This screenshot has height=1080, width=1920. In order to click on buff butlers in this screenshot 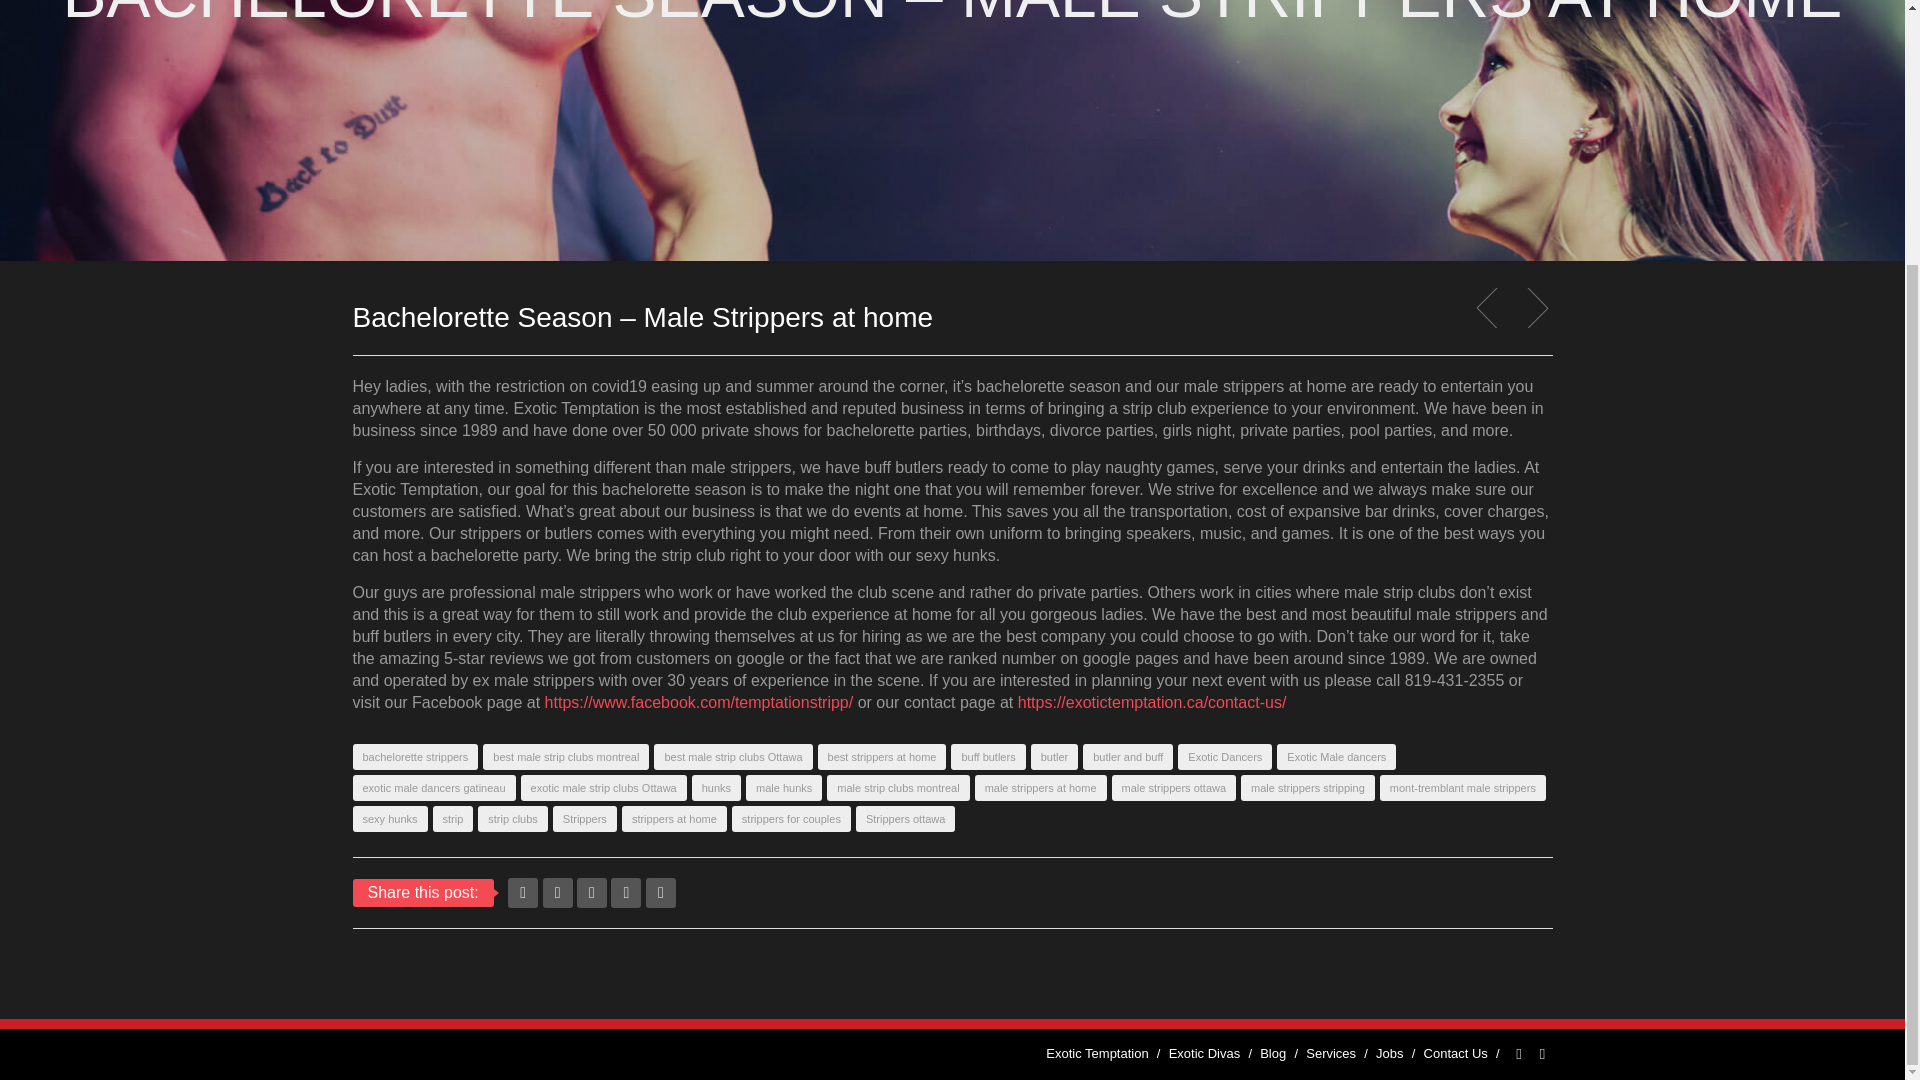, I will do `click(988, 757)`.